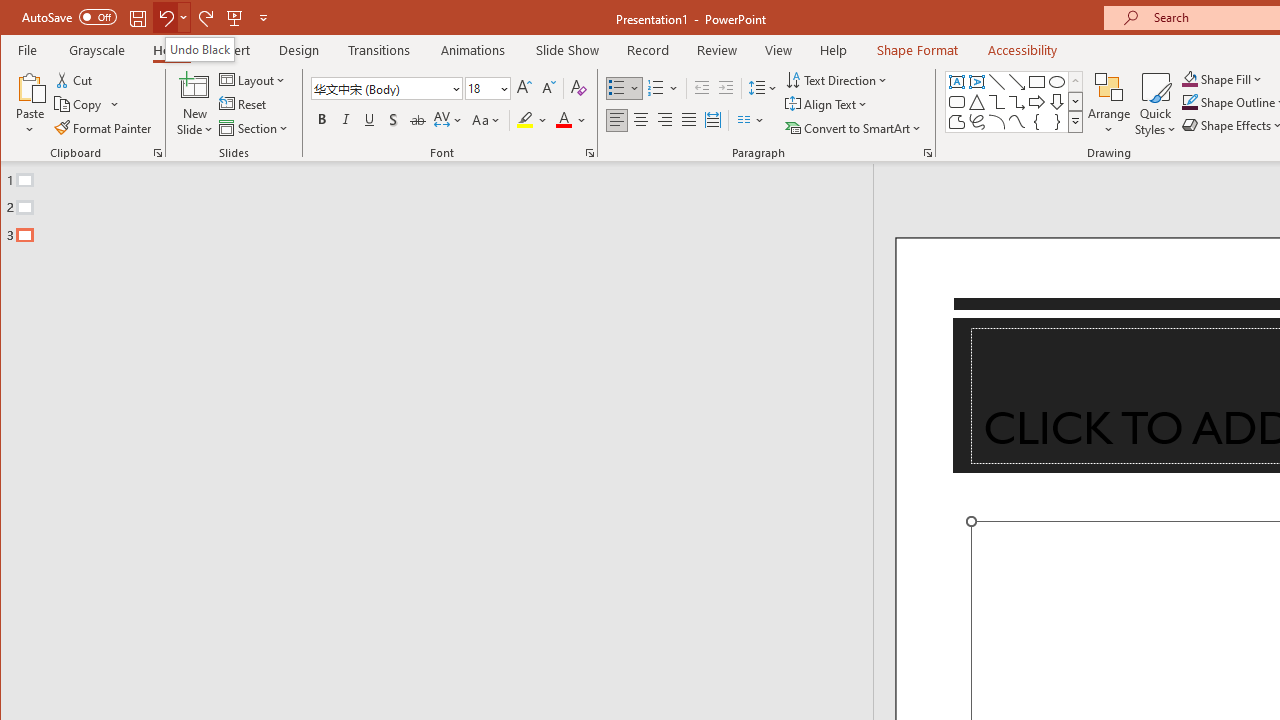  Describe the element at coordinates (532, 120) in the screenshot. I see `Text Highlight Color` at that location.